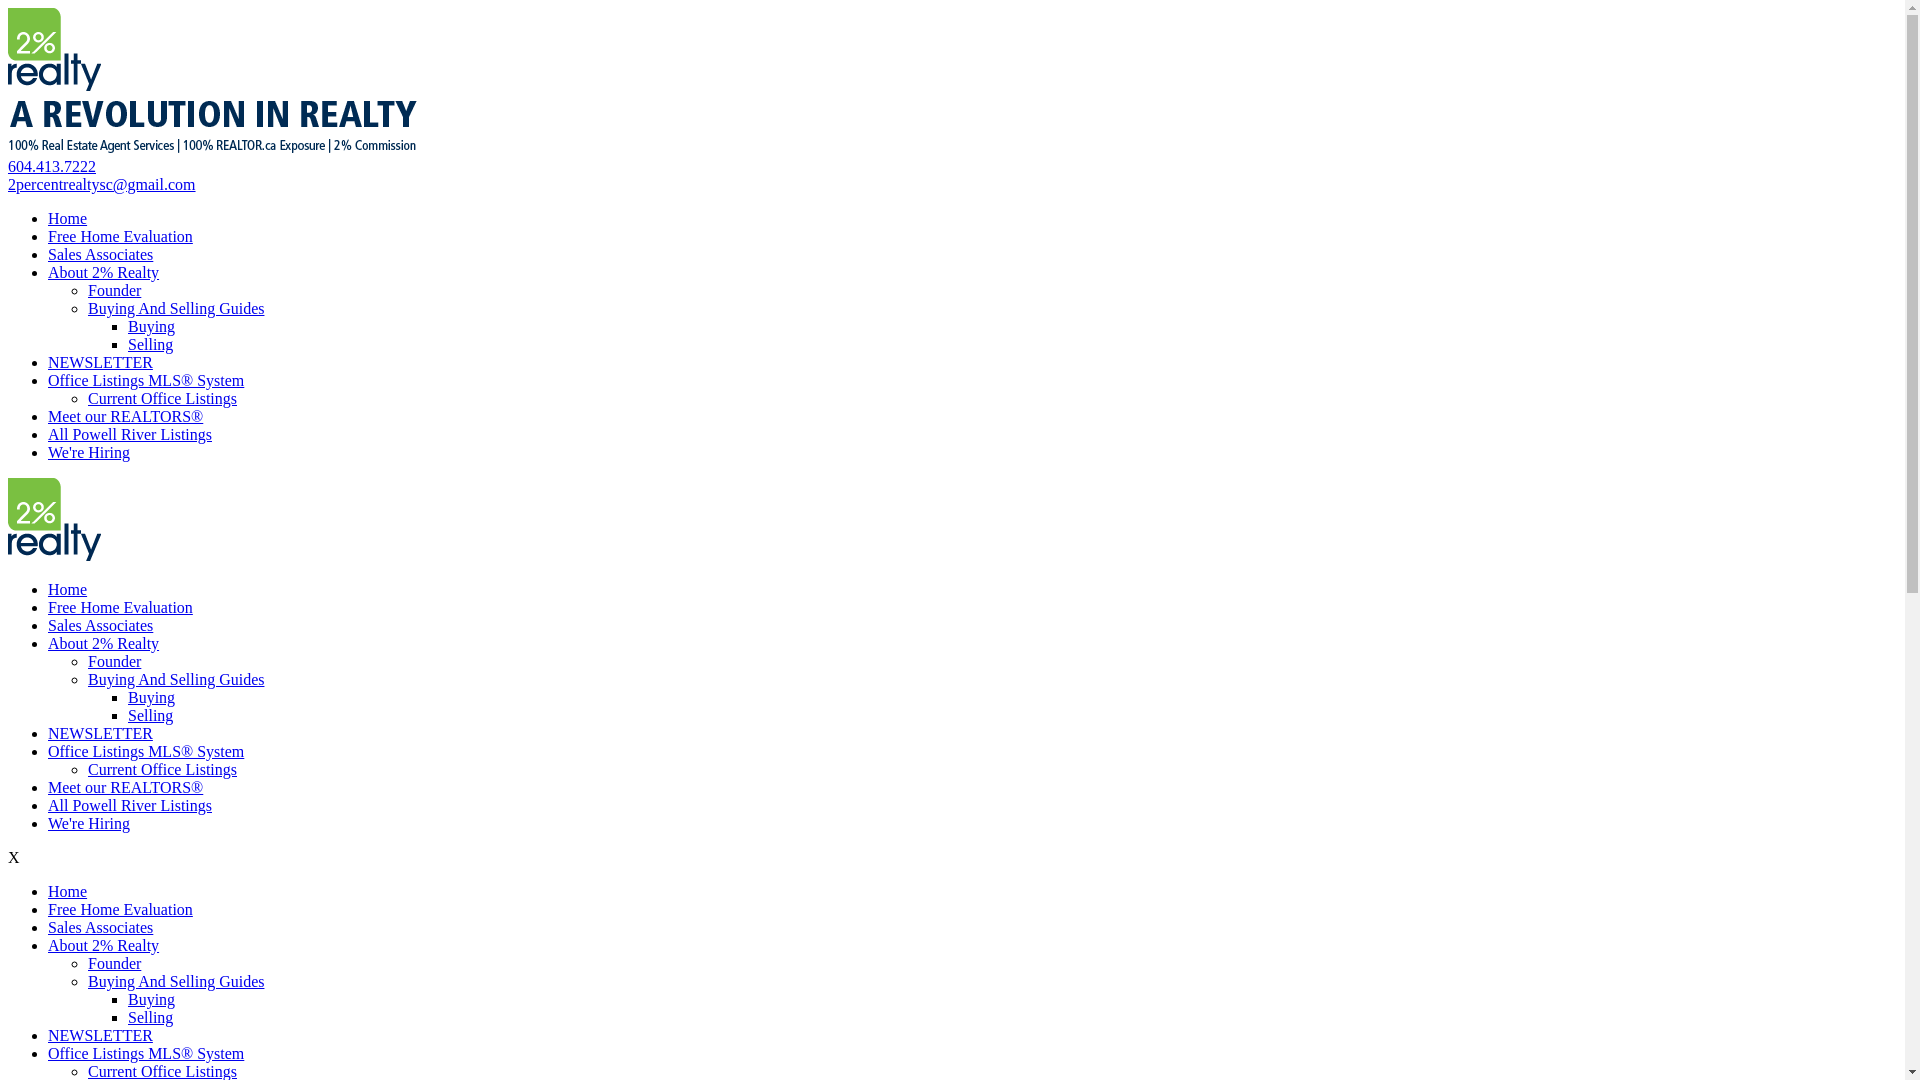  I want to click on Founder, so click(114, 964).